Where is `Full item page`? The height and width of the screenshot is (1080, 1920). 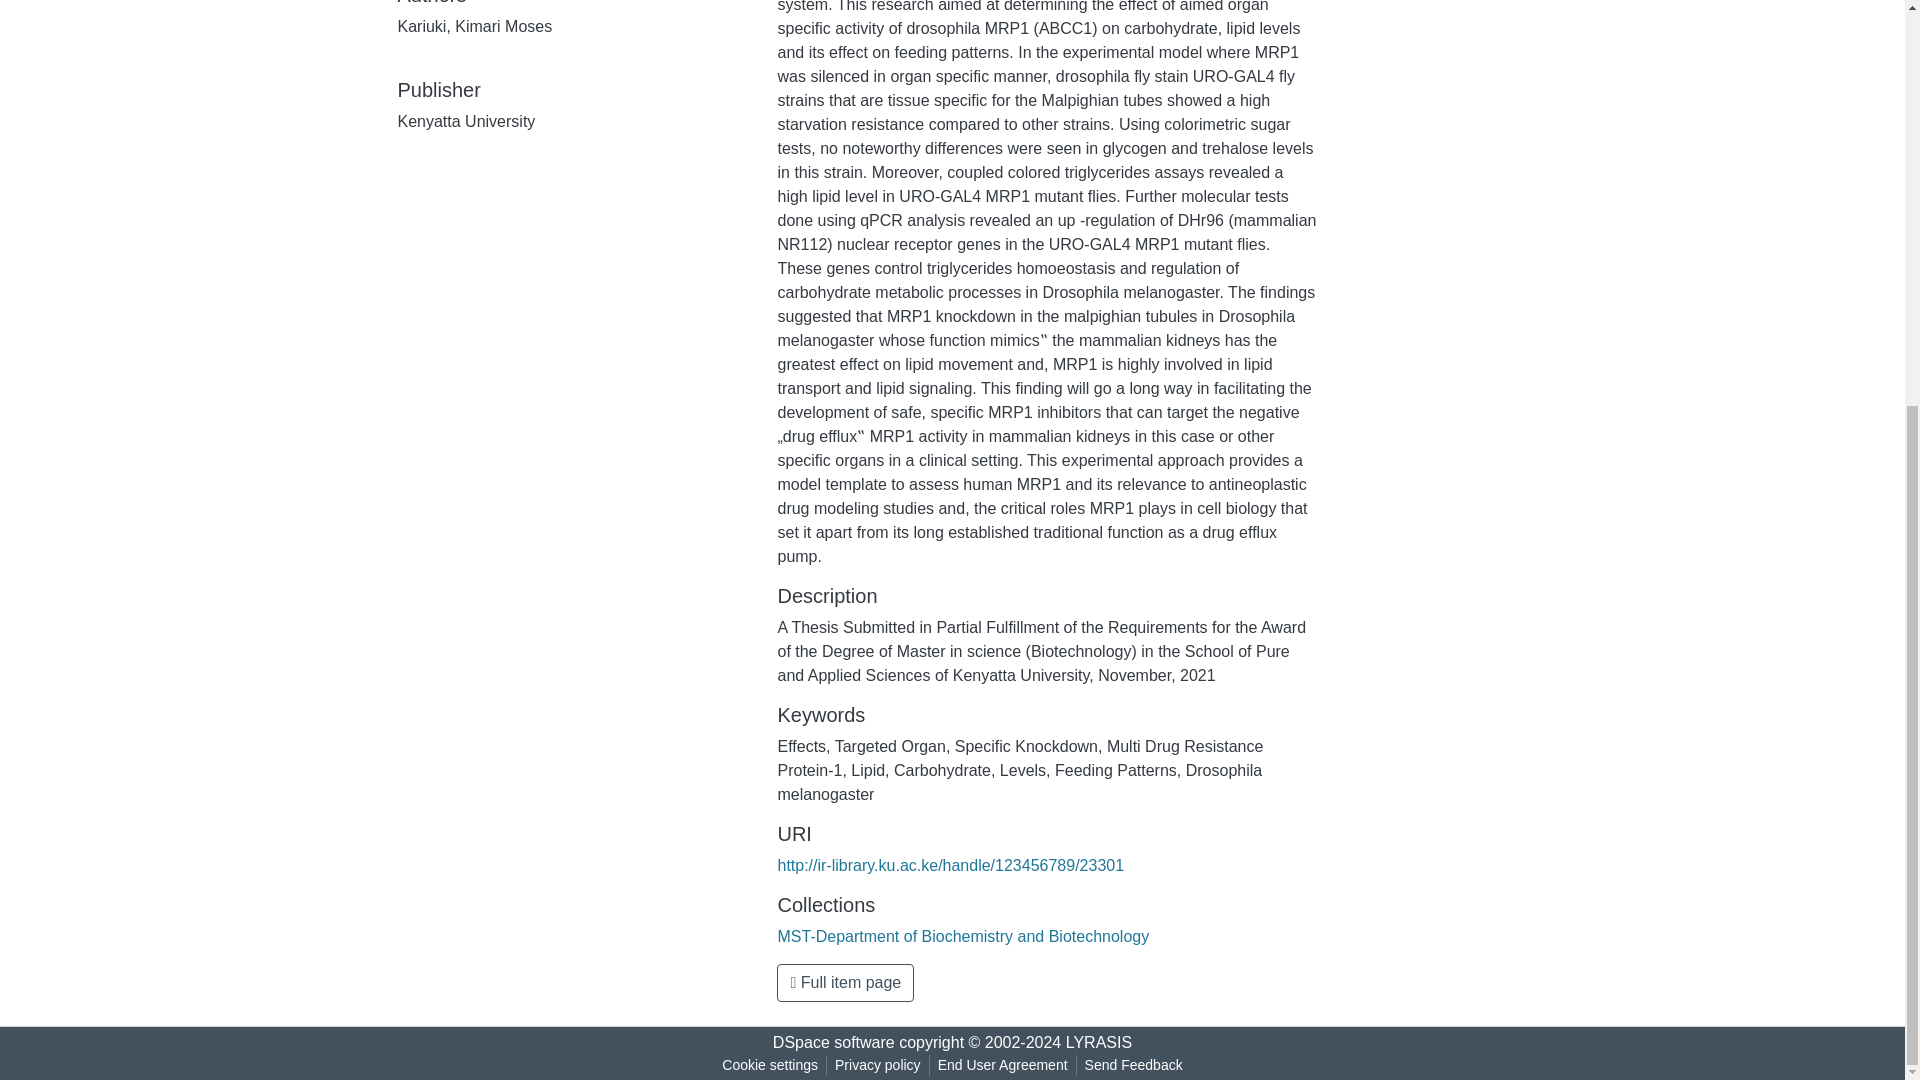
Full item page is located at coordinates (845, 983).